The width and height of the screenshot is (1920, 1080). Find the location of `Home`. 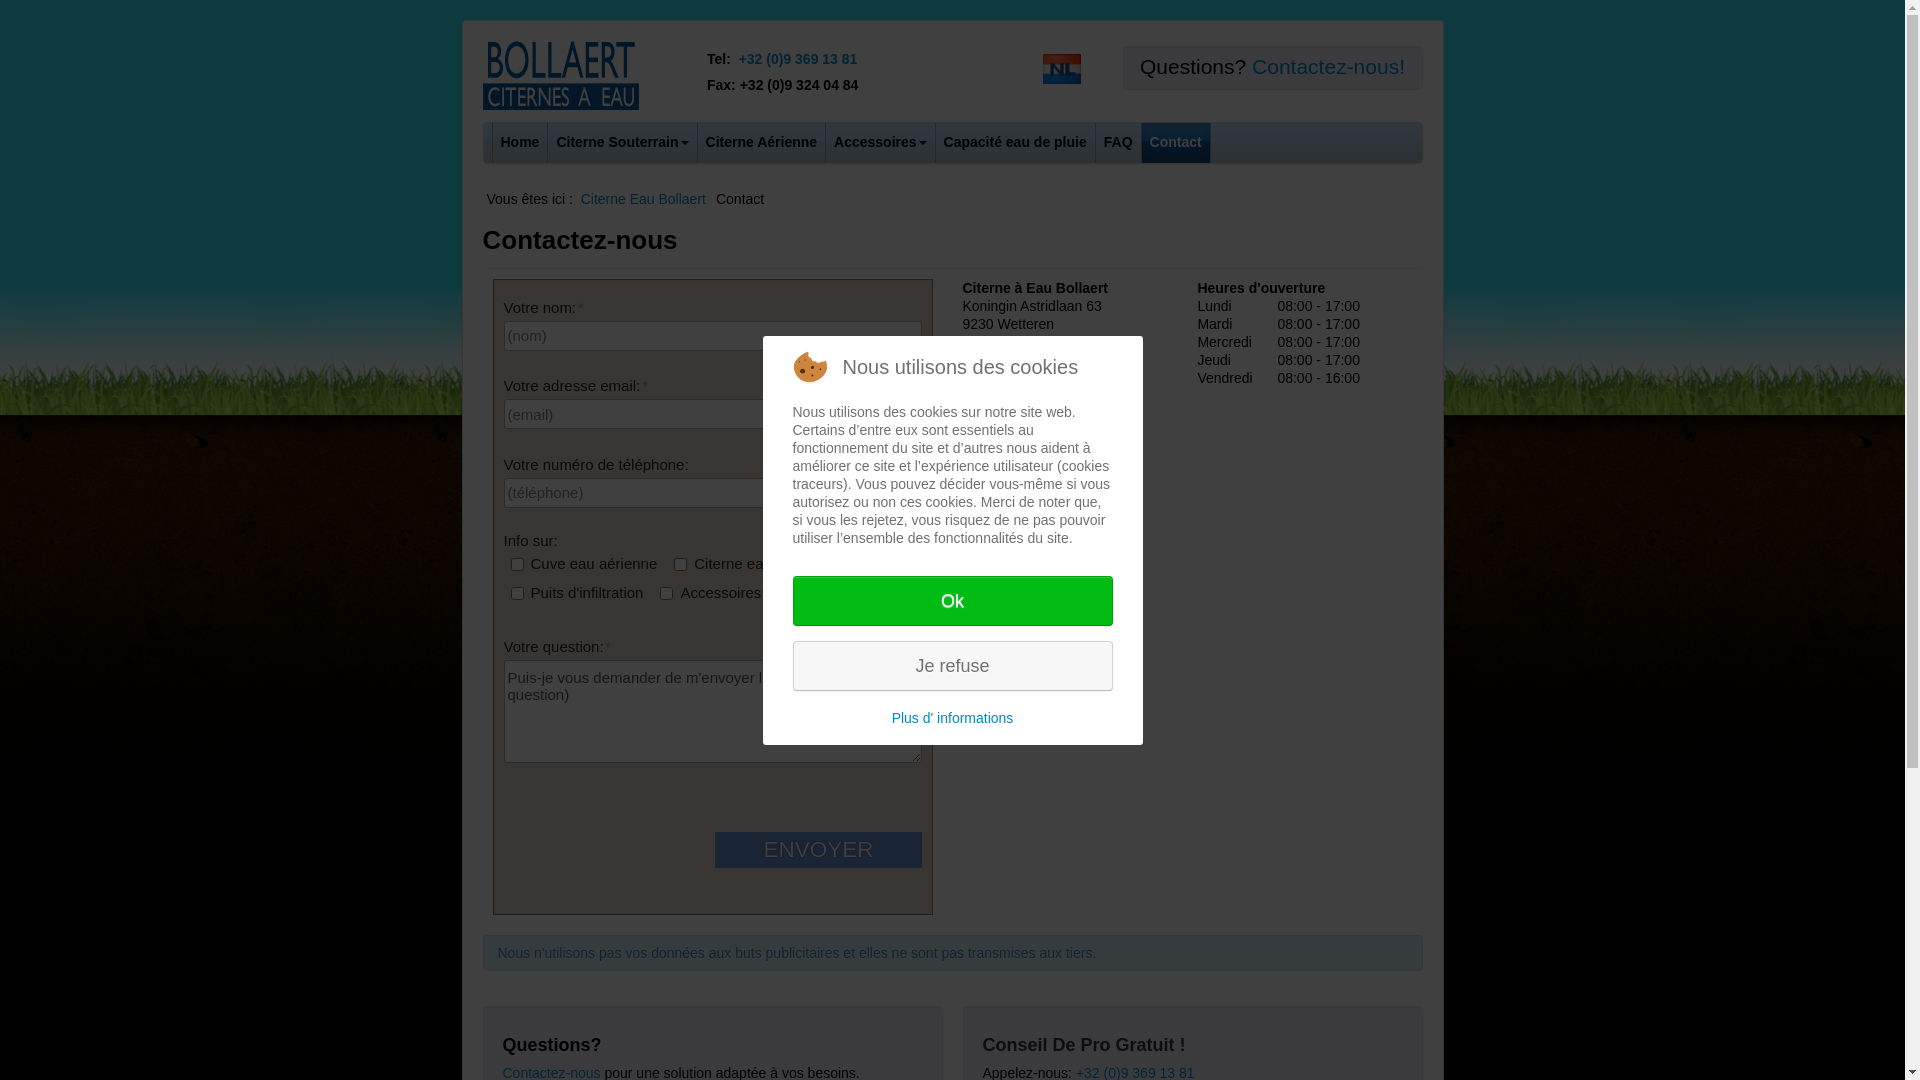

Home is located at coordinates (519, 143).